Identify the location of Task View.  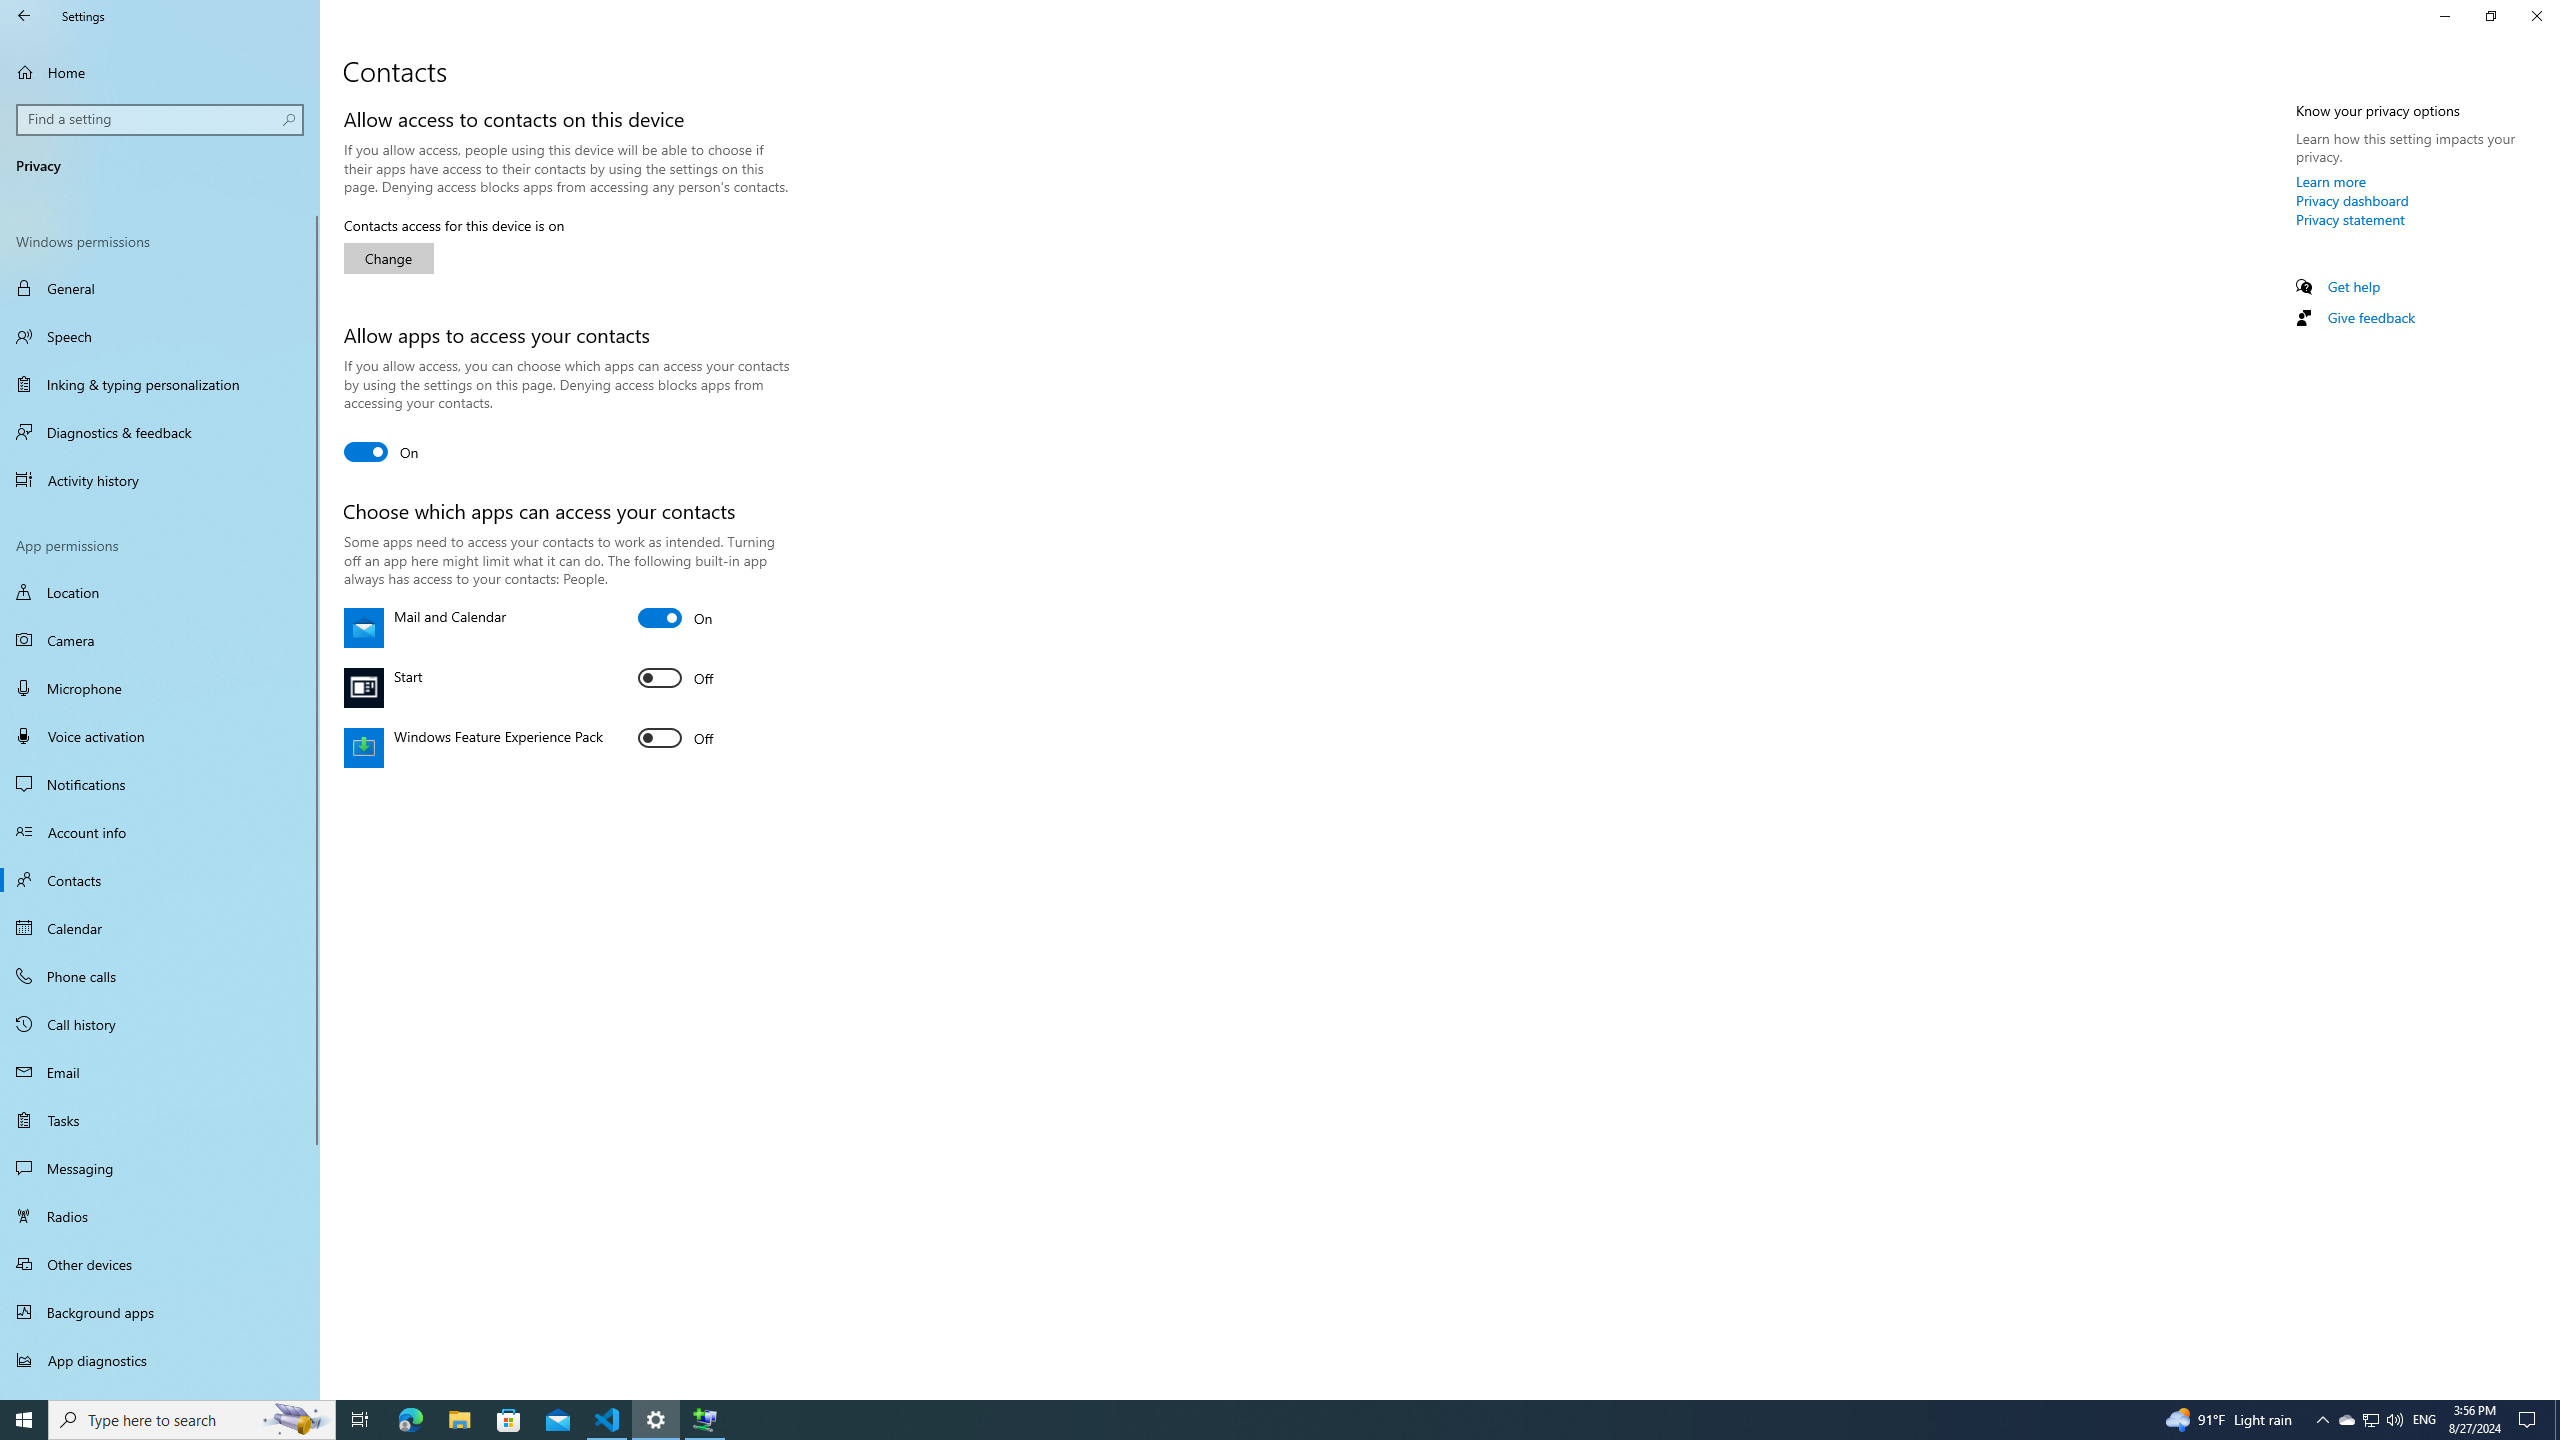
(160, 1216).